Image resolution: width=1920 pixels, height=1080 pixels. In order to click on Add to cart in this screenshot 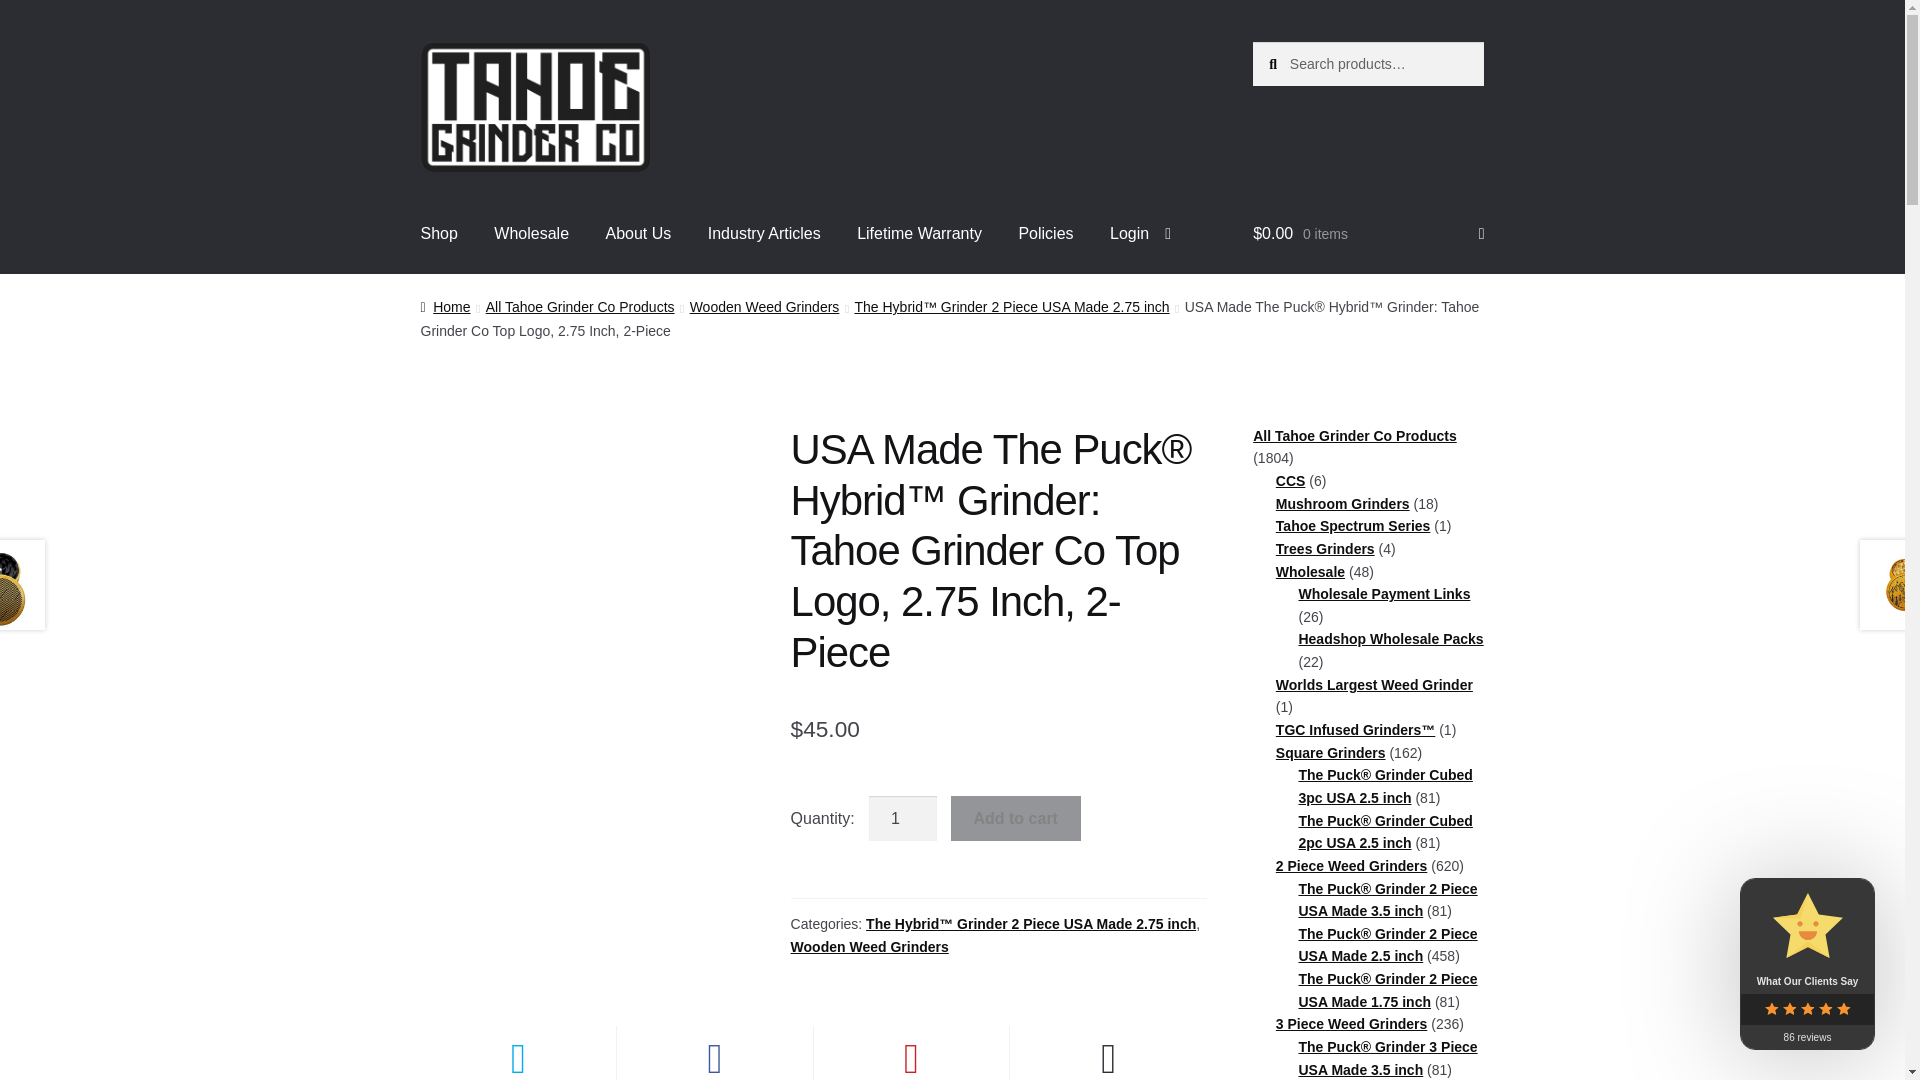, I will do `click(1015, 818)`.